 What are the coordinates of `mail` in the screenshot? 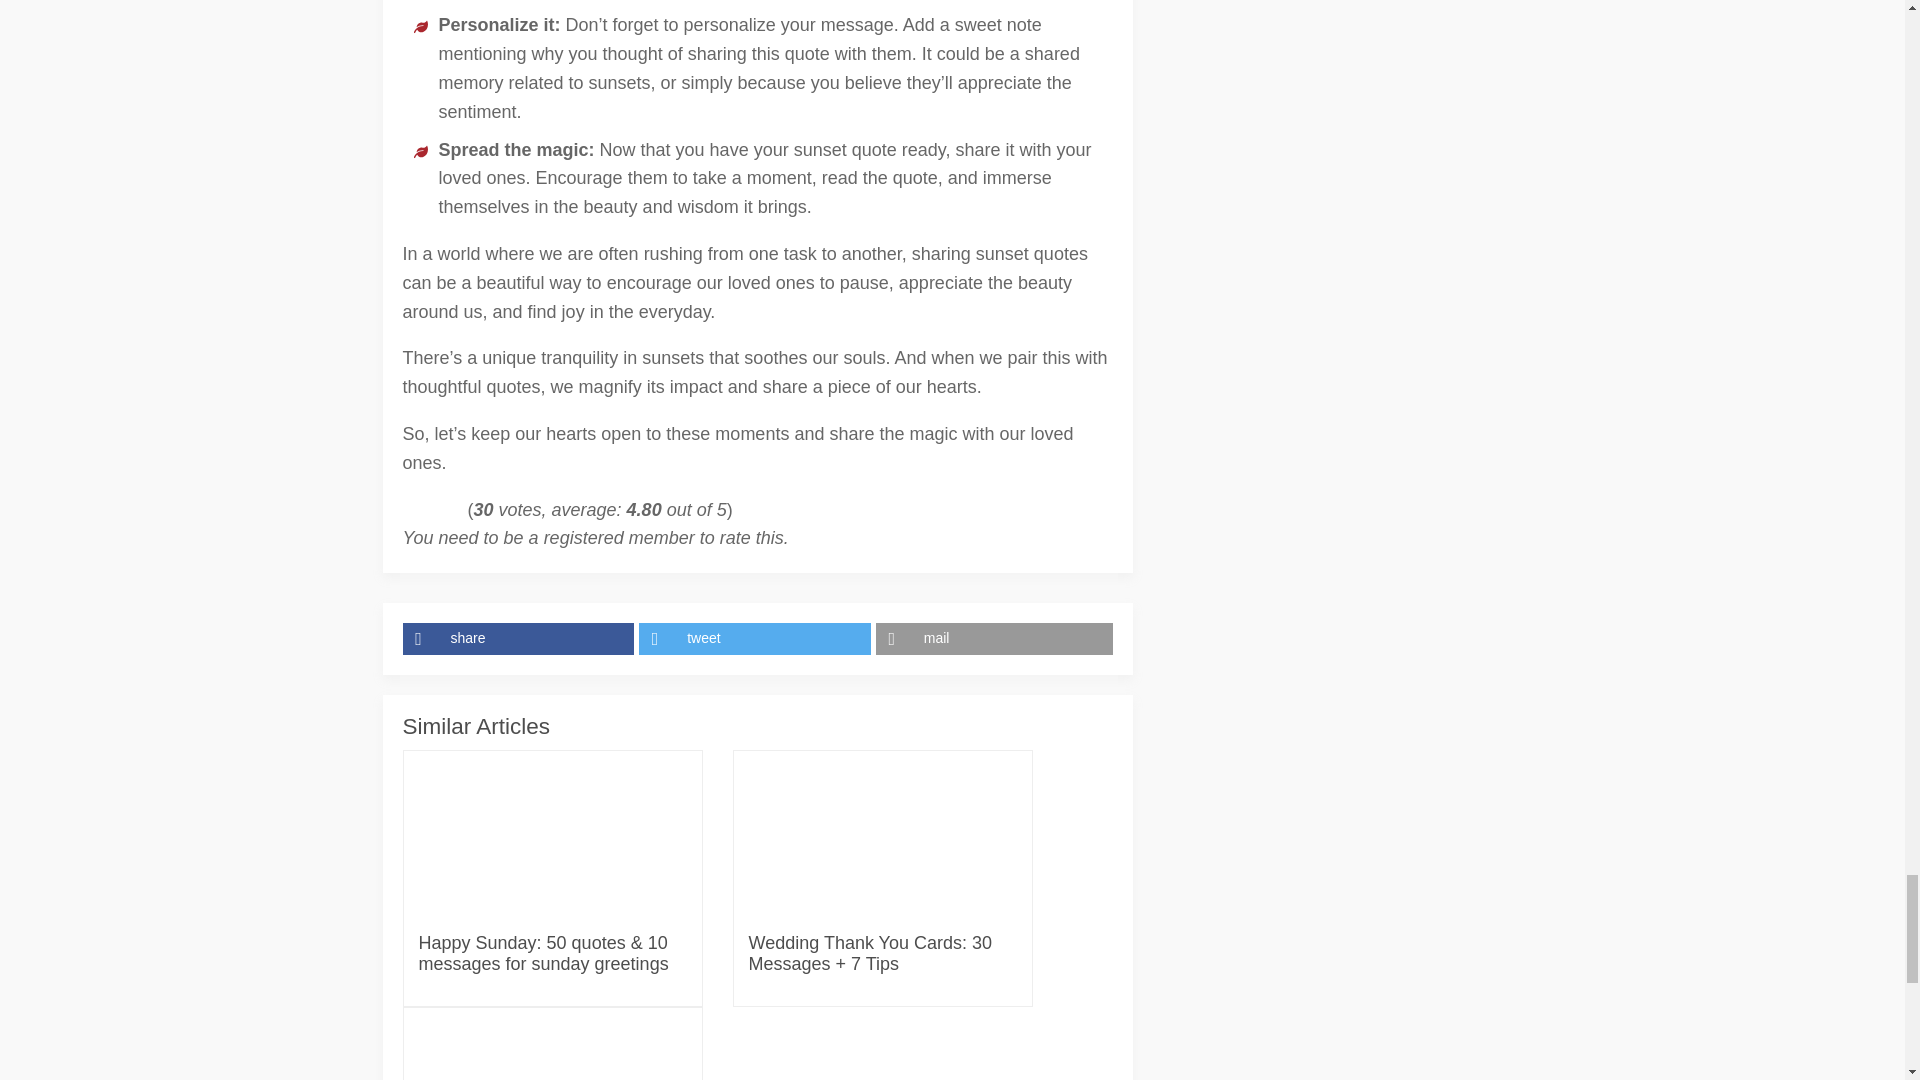 It's located at (994, 638).